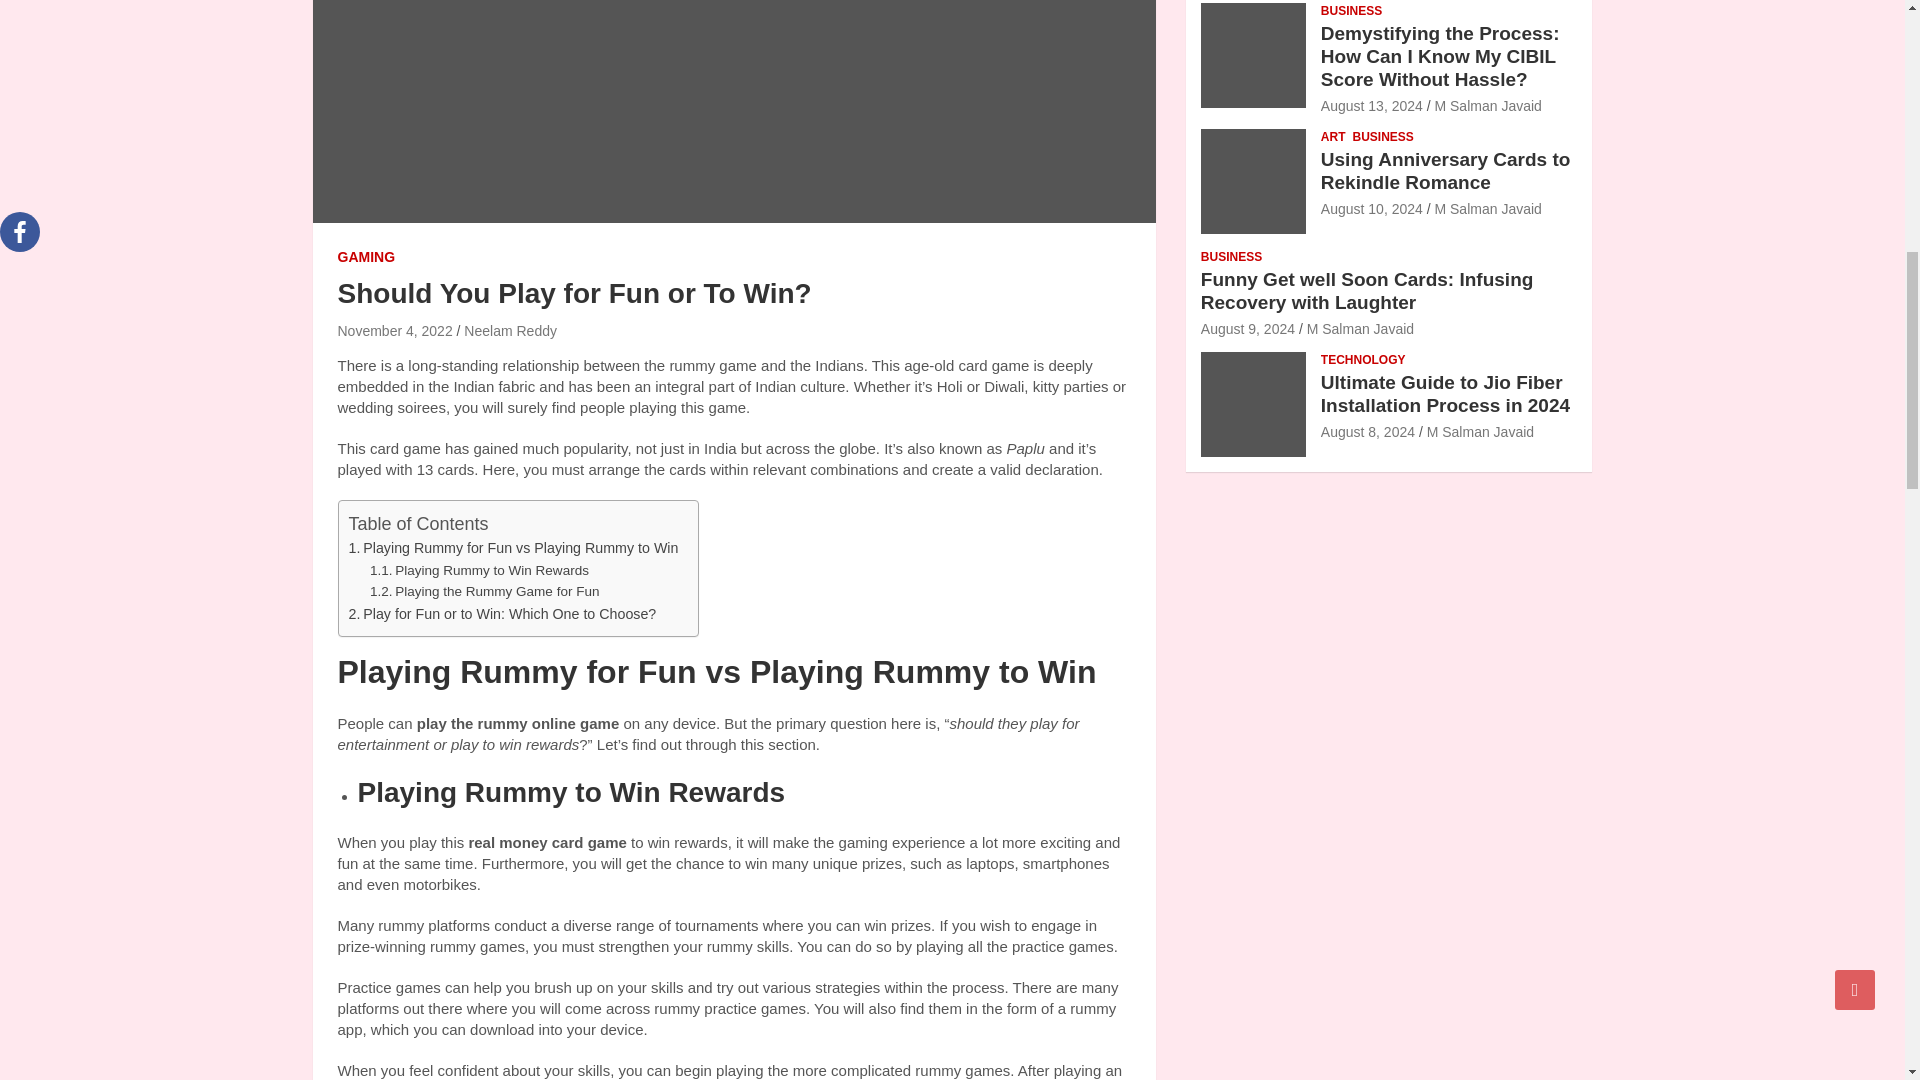 Image resolution: width=1920 pixels, height=1080 pixels. I want to click on Should You Play for Fun or To Win?, so click(395, 330).